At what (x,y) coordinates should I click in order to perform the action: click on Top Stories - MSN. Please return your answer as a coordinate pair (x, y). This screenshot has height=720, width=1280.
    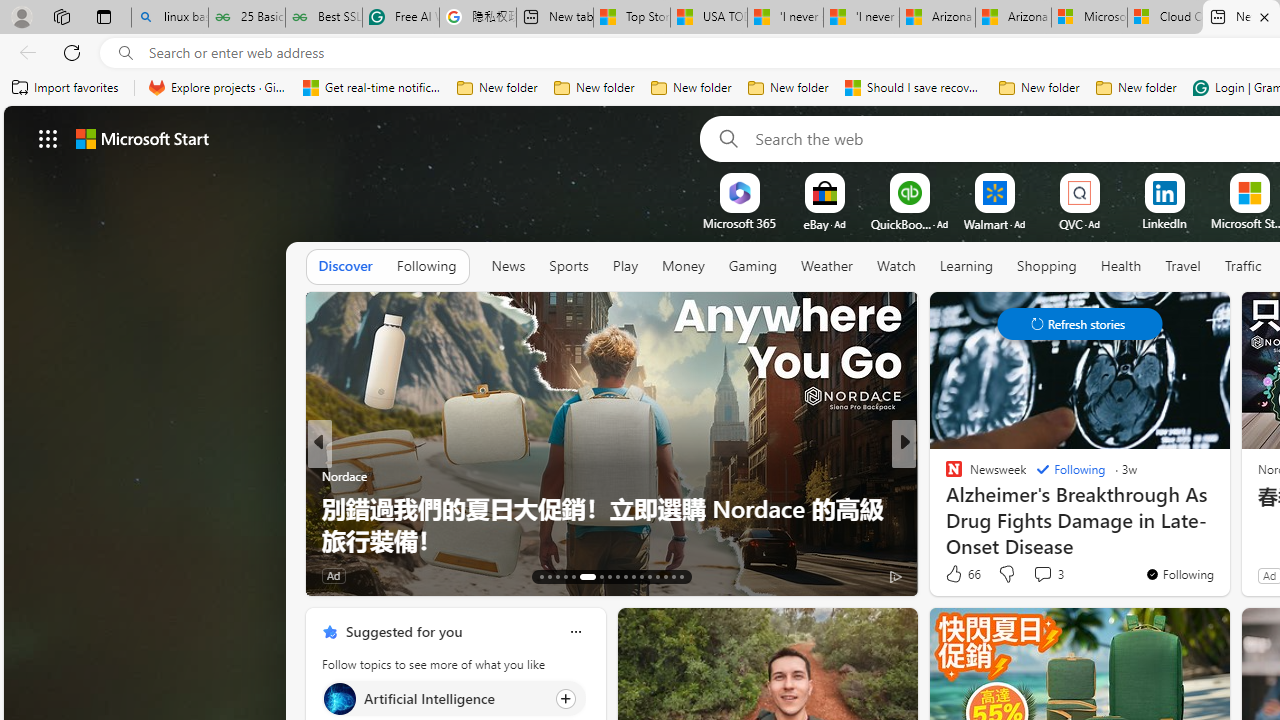
    Looking at the image, I should click on (631, 18).